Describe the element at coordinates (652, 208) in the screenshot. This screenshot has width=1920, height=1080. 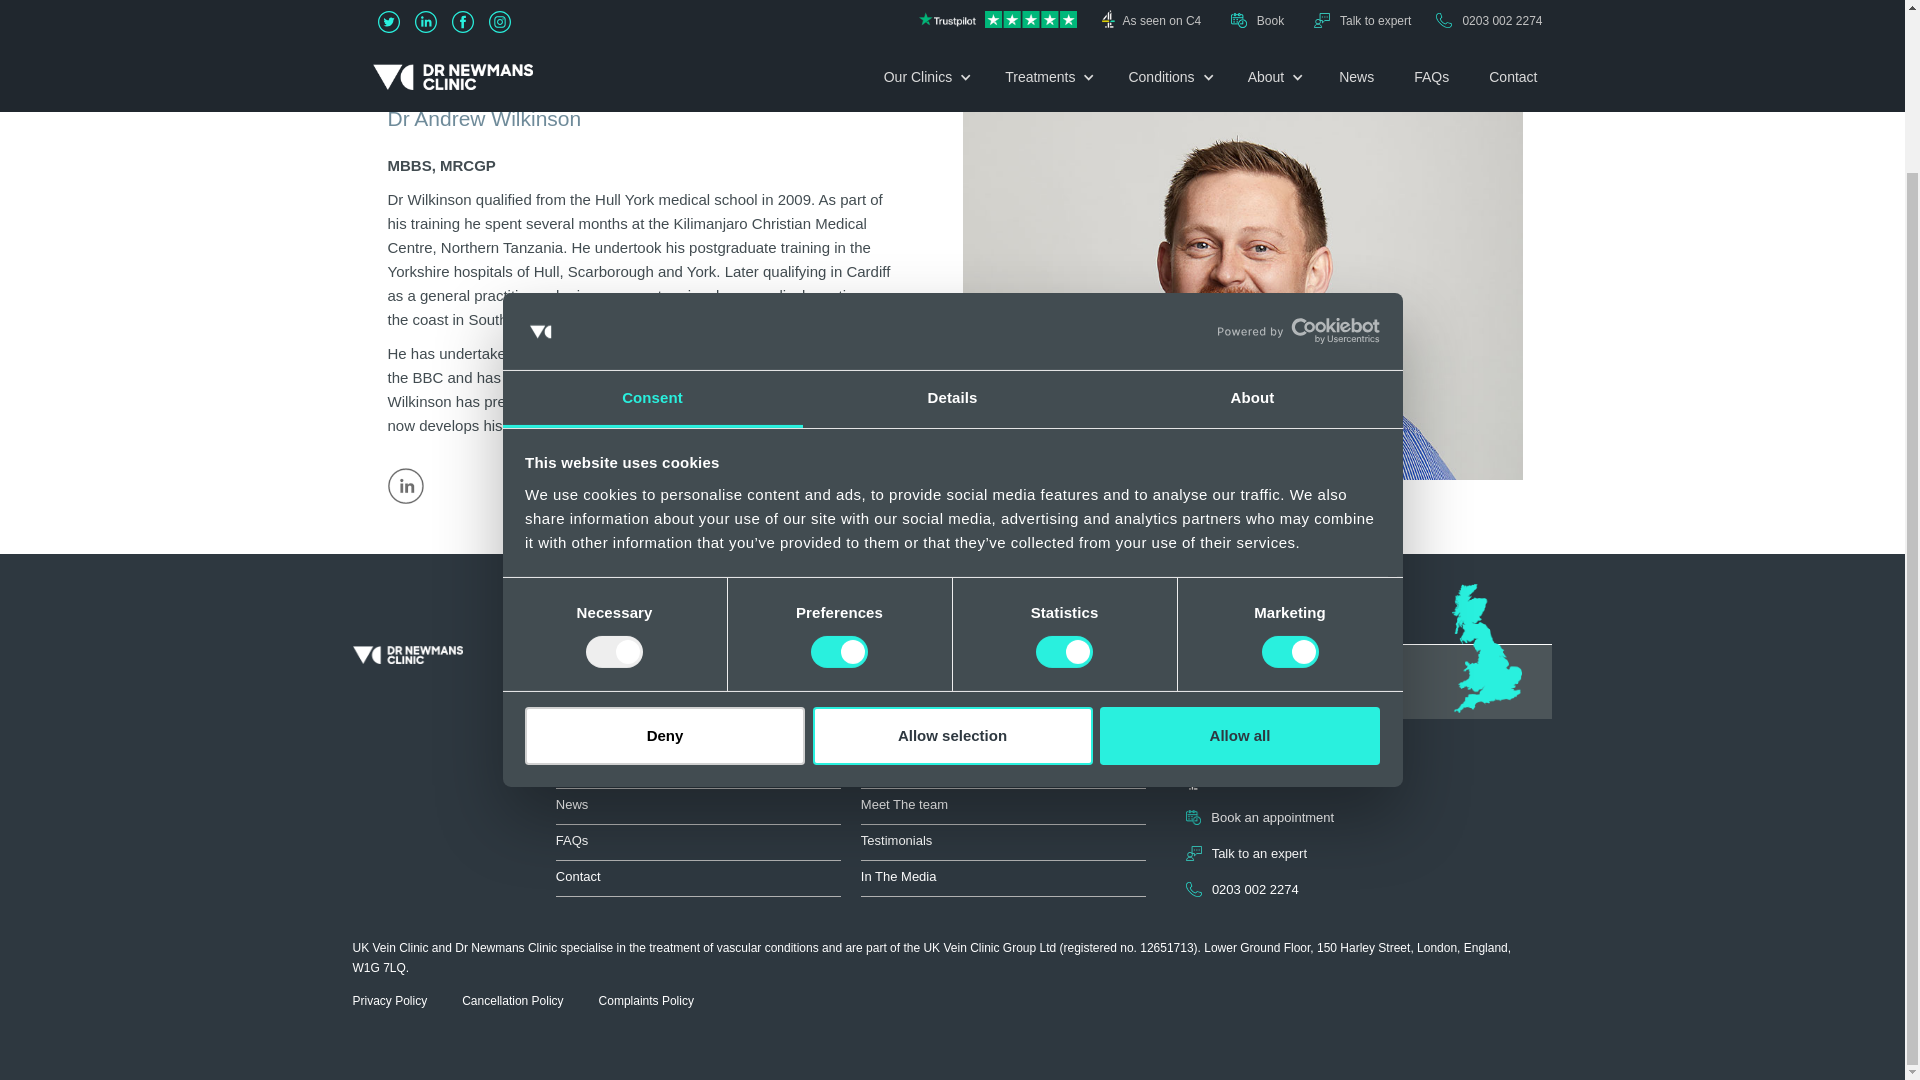
I see `Consent` at that location.